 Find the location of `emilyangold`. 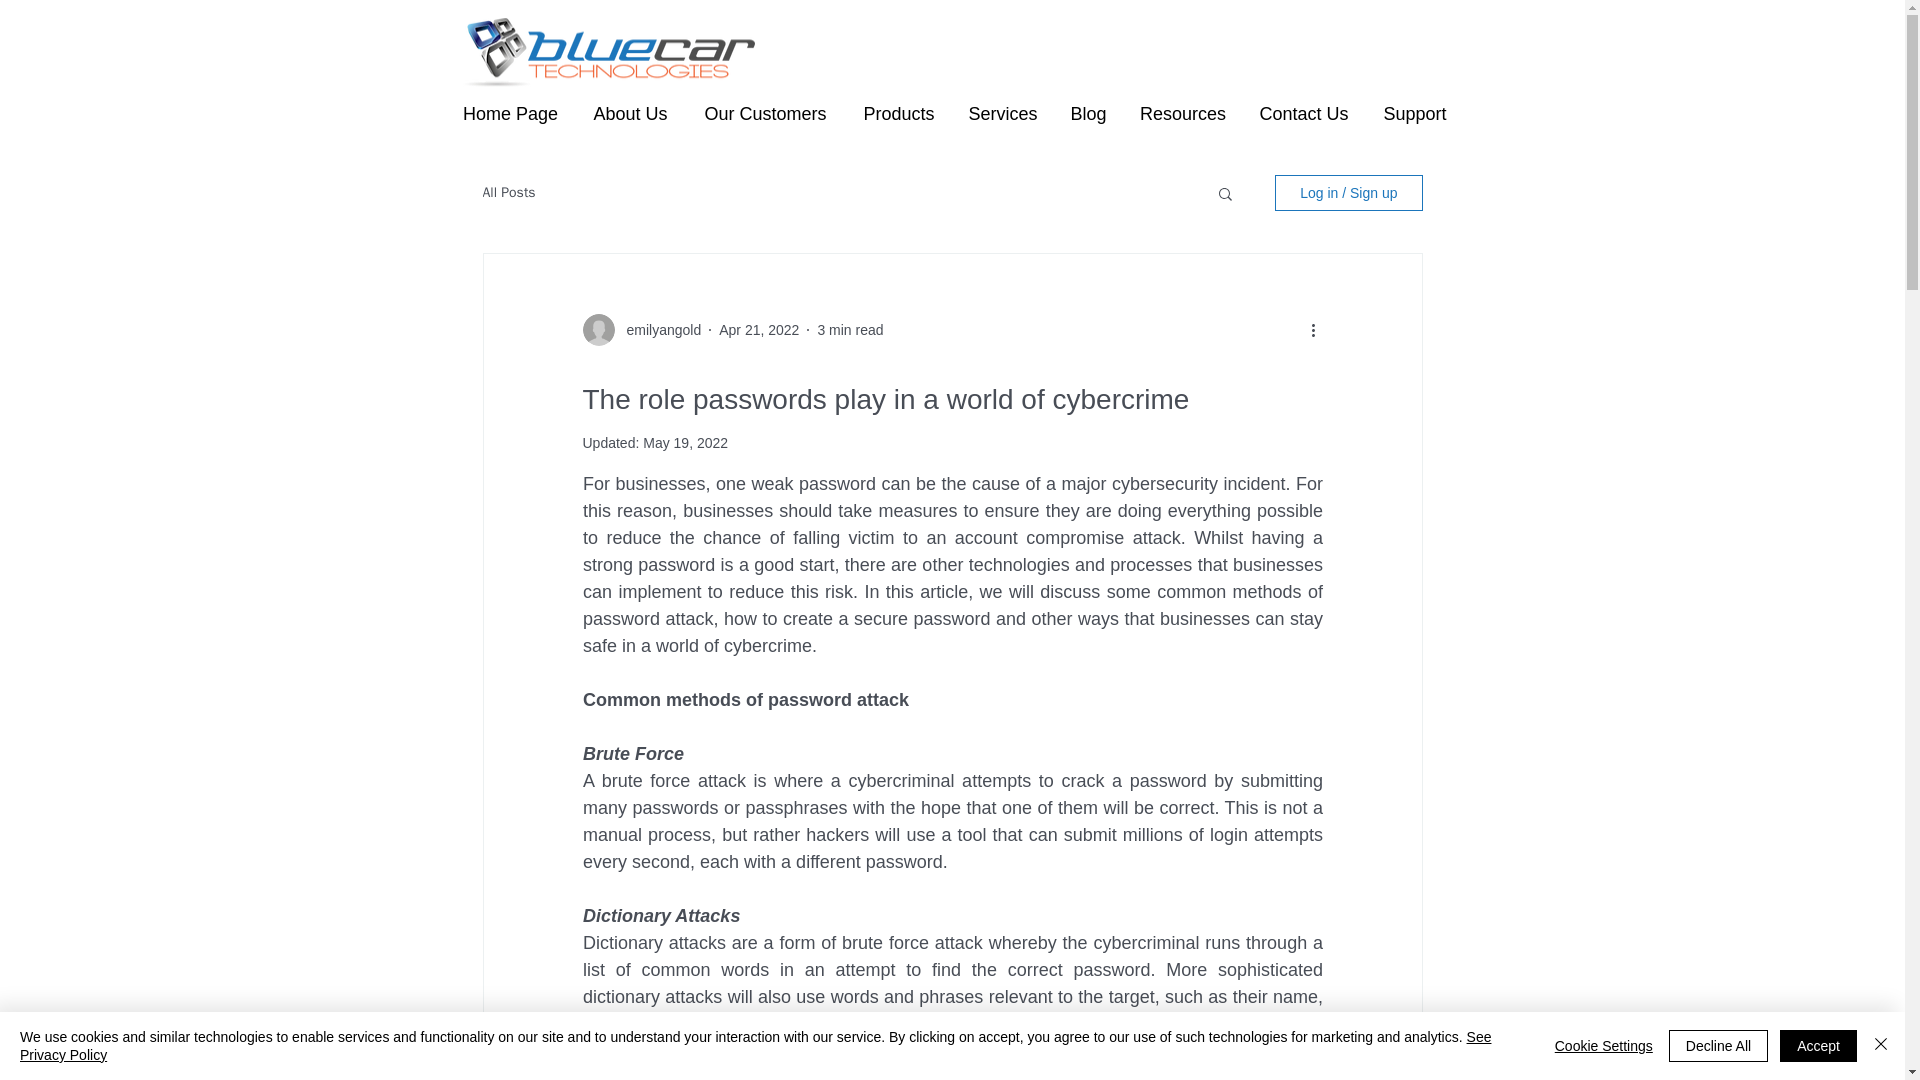

emilyangold is located at coordinates (657, 330).